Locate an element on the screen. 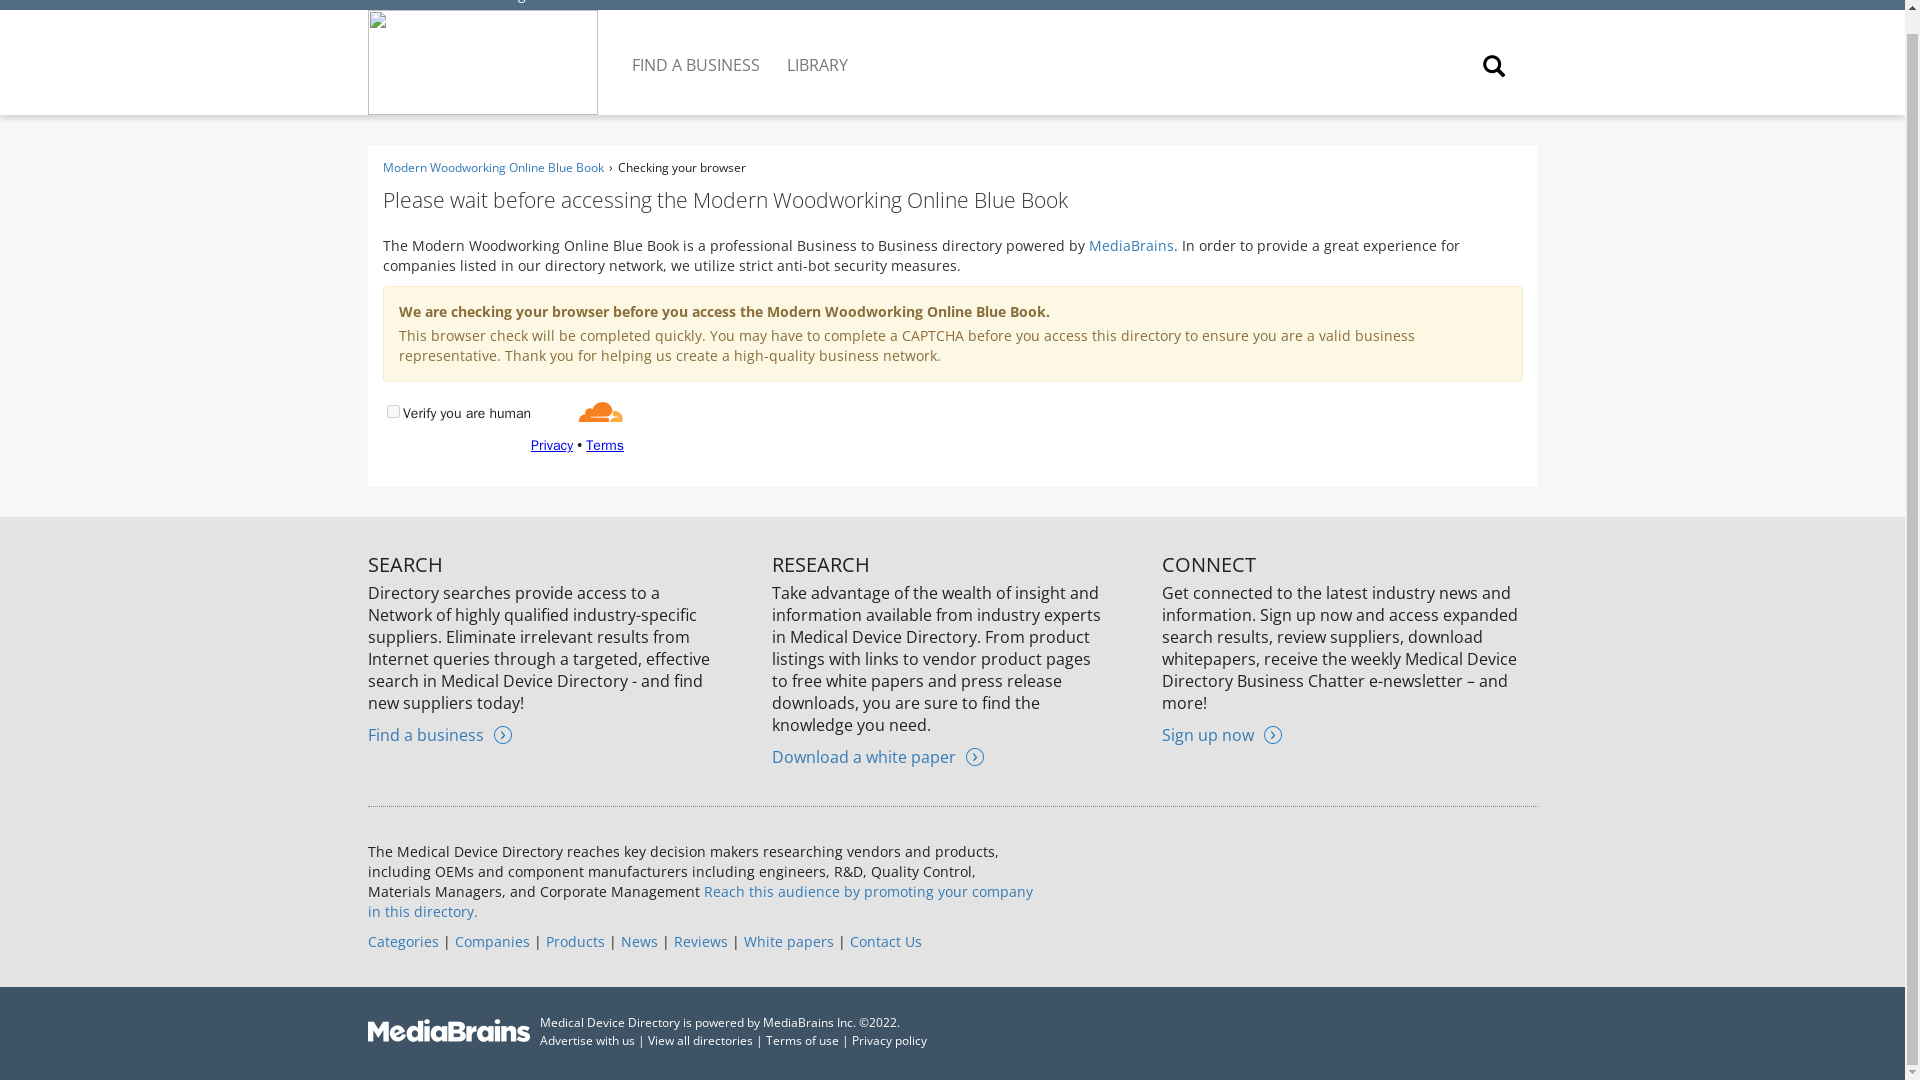  Download a white paper is located at coordinates (877, 756).